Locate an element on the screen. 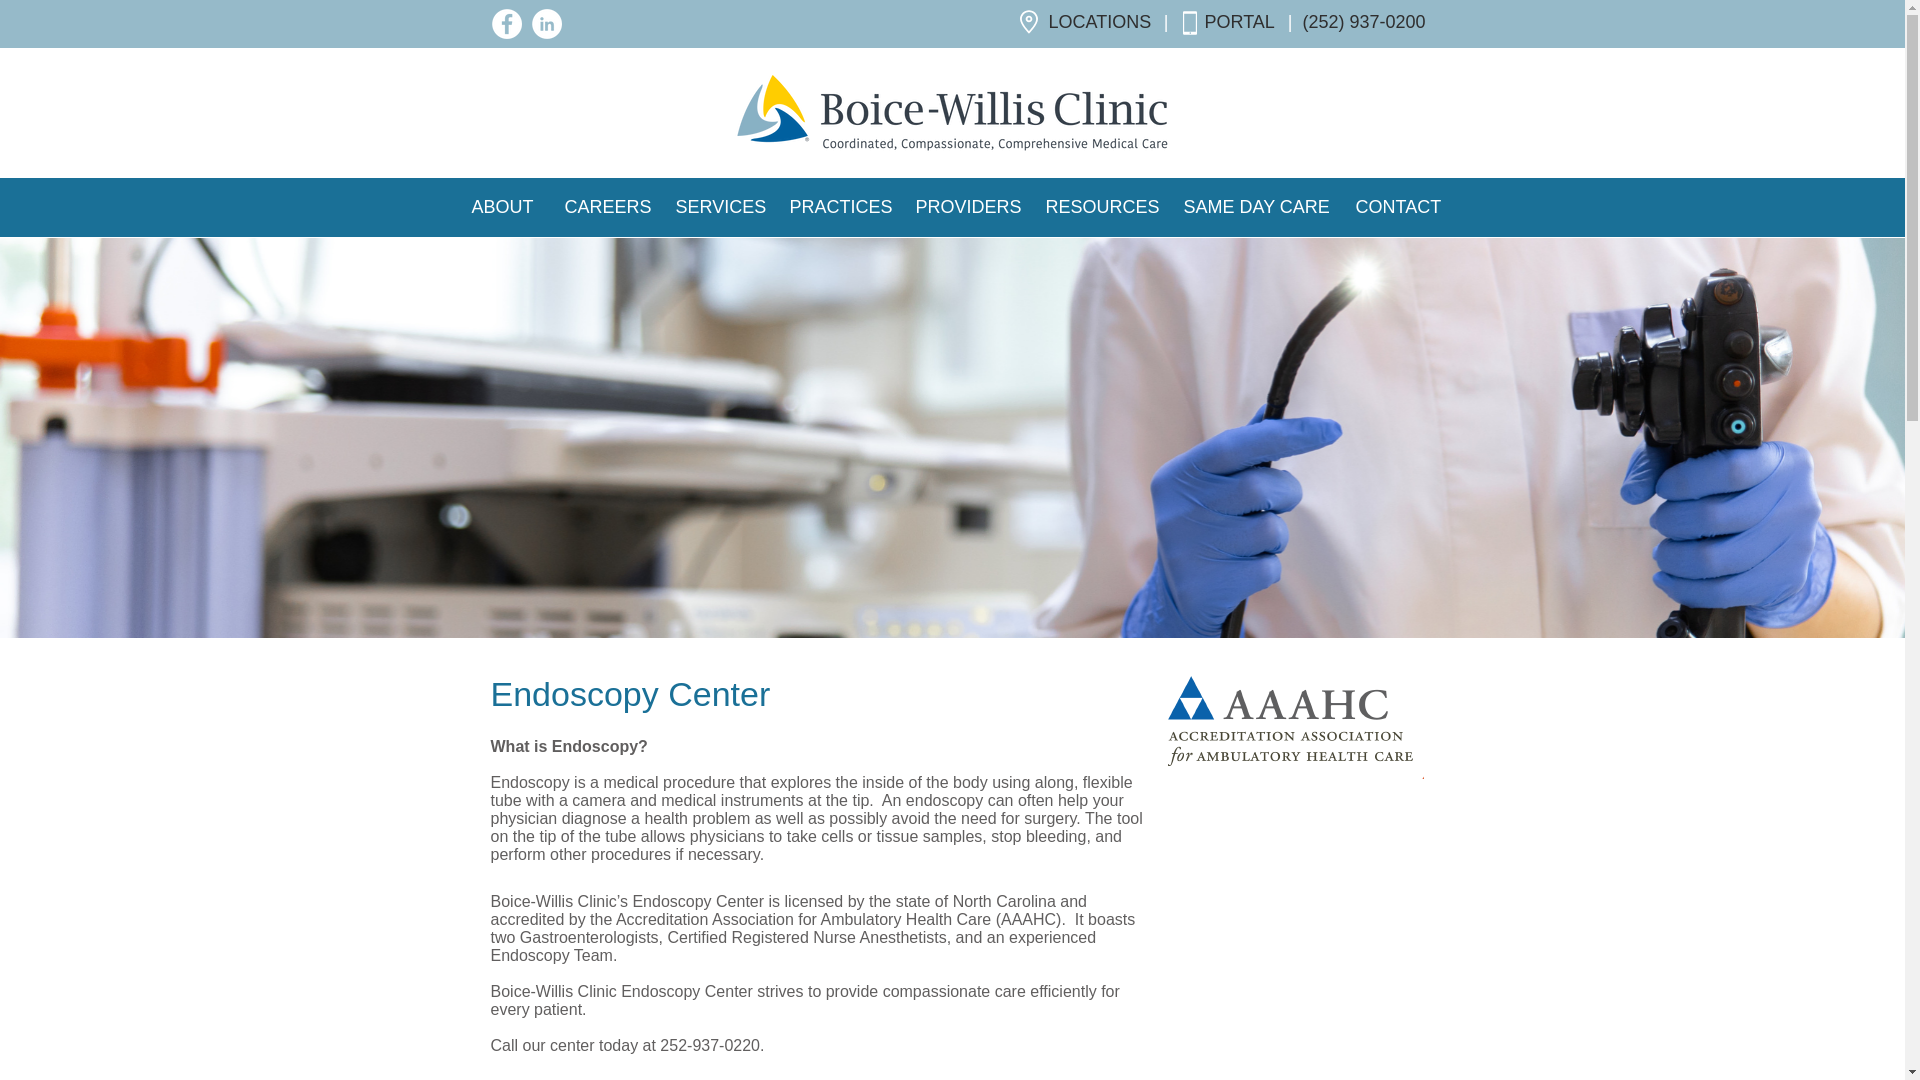 This screenshot has height=1080, width=1920. SAME DAY CARE is located at coordinates (1254, 206).